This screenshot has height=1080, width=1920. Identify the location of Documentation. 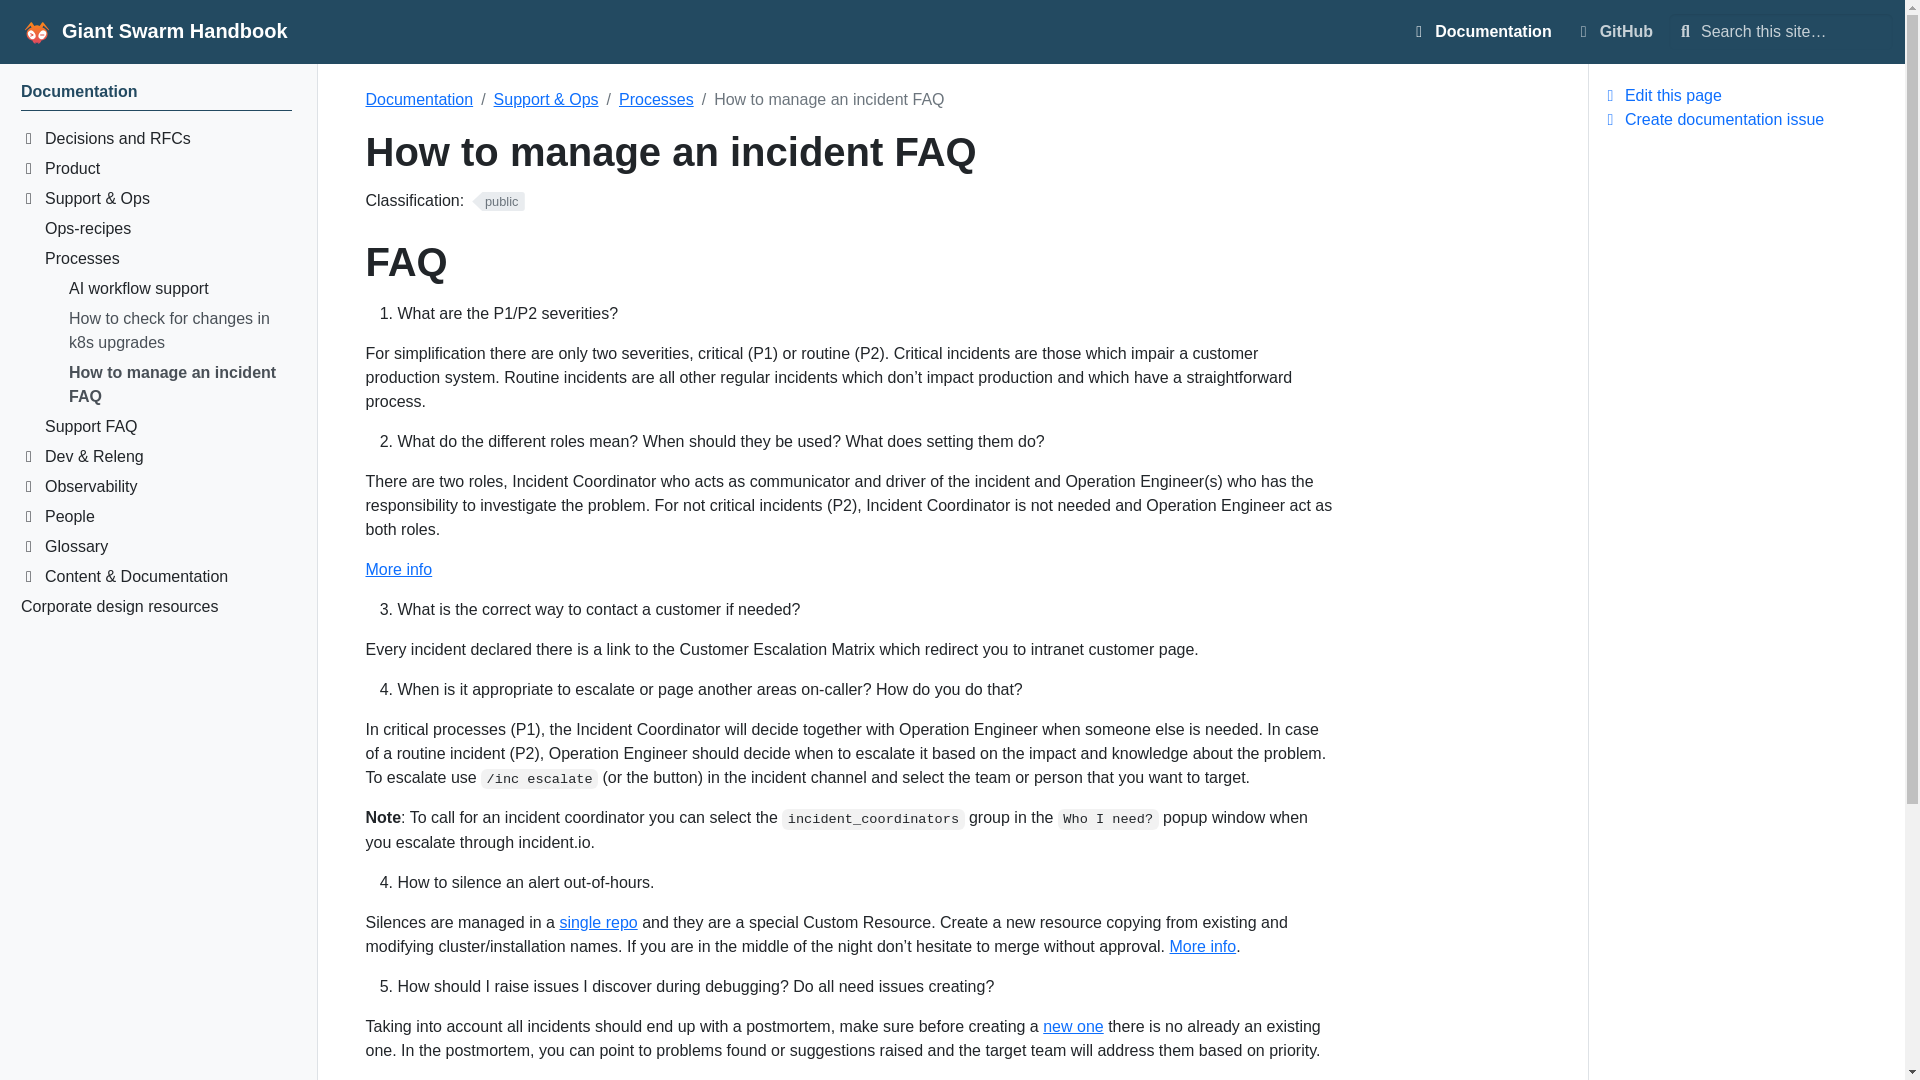
(156, 95).